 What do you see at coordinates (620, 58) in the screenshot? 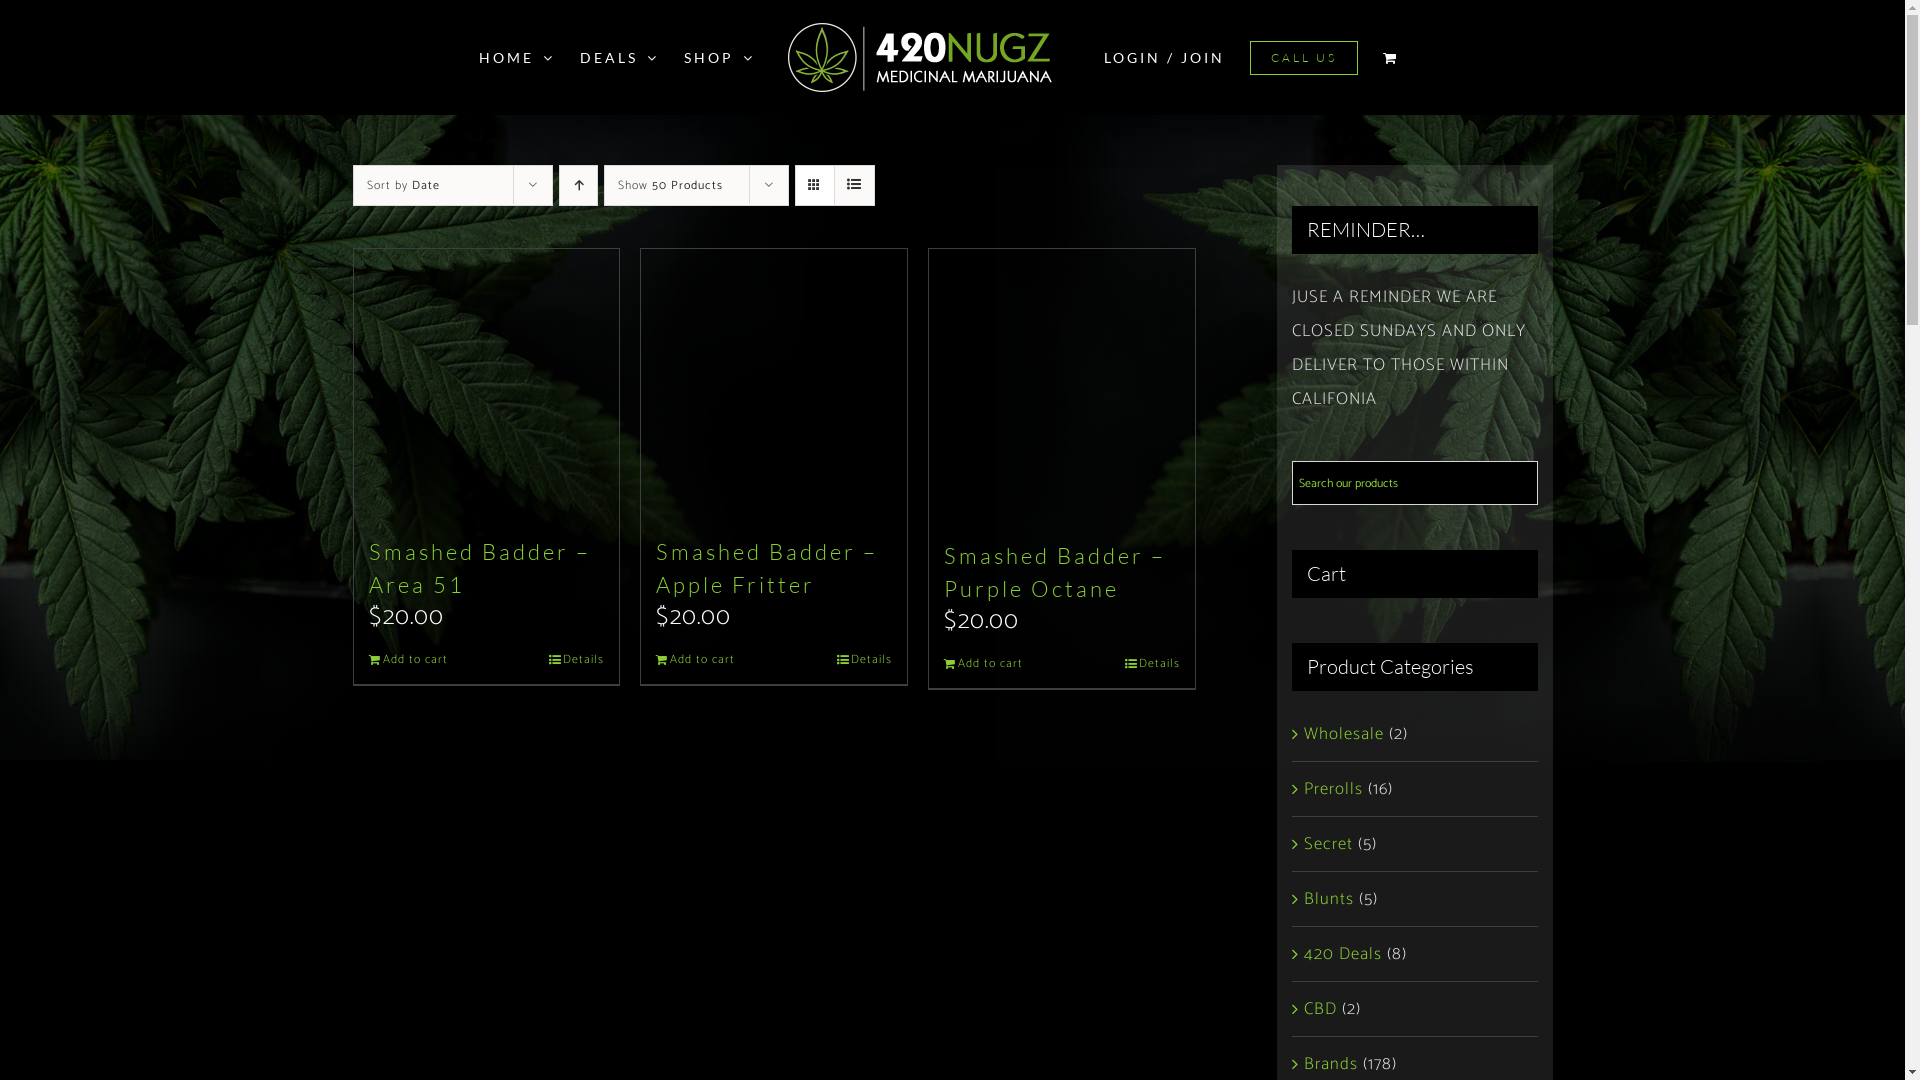
I see `DEALS` at bounding box center [620, 58].